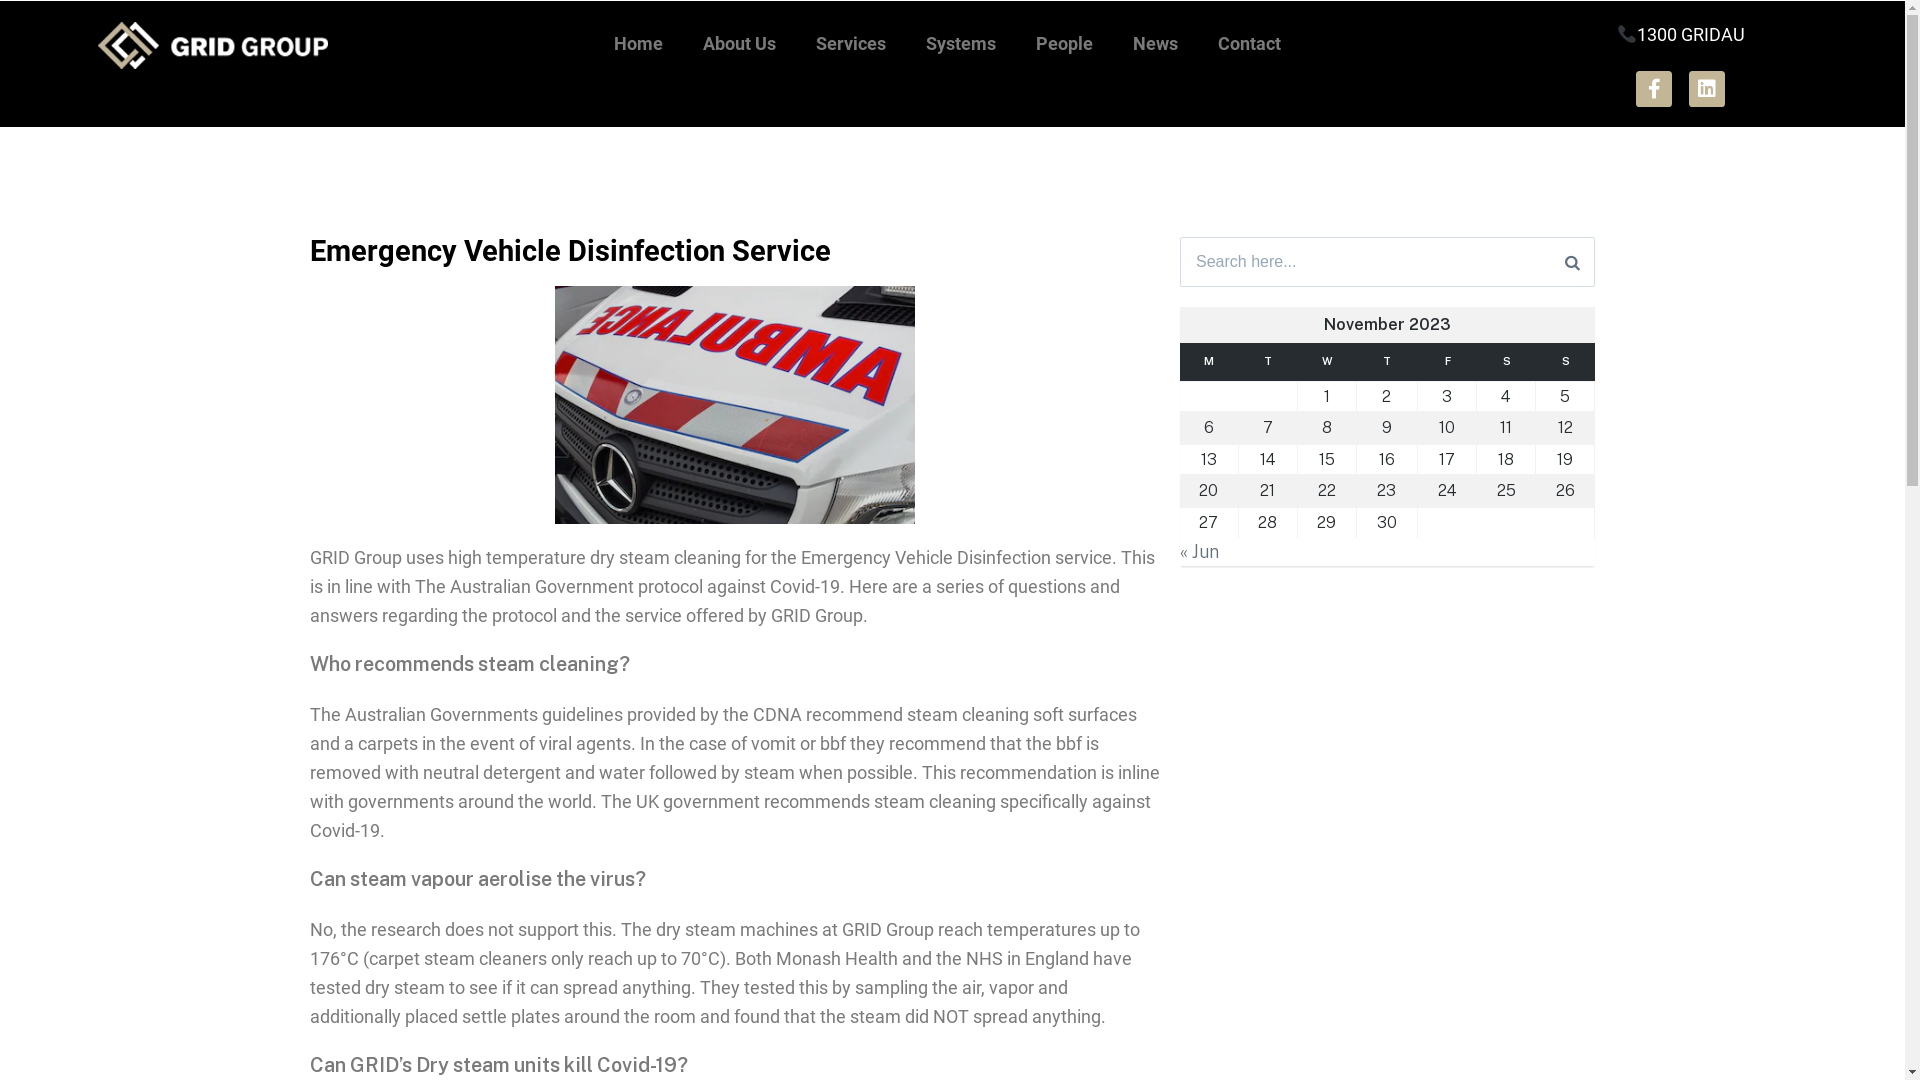 Image resolution: width=1920 pixels, height=1080 pixels. What do you see at coordinates (1064, 44) in the screenshot?
I see `People` at bounding box center [1064, 44].